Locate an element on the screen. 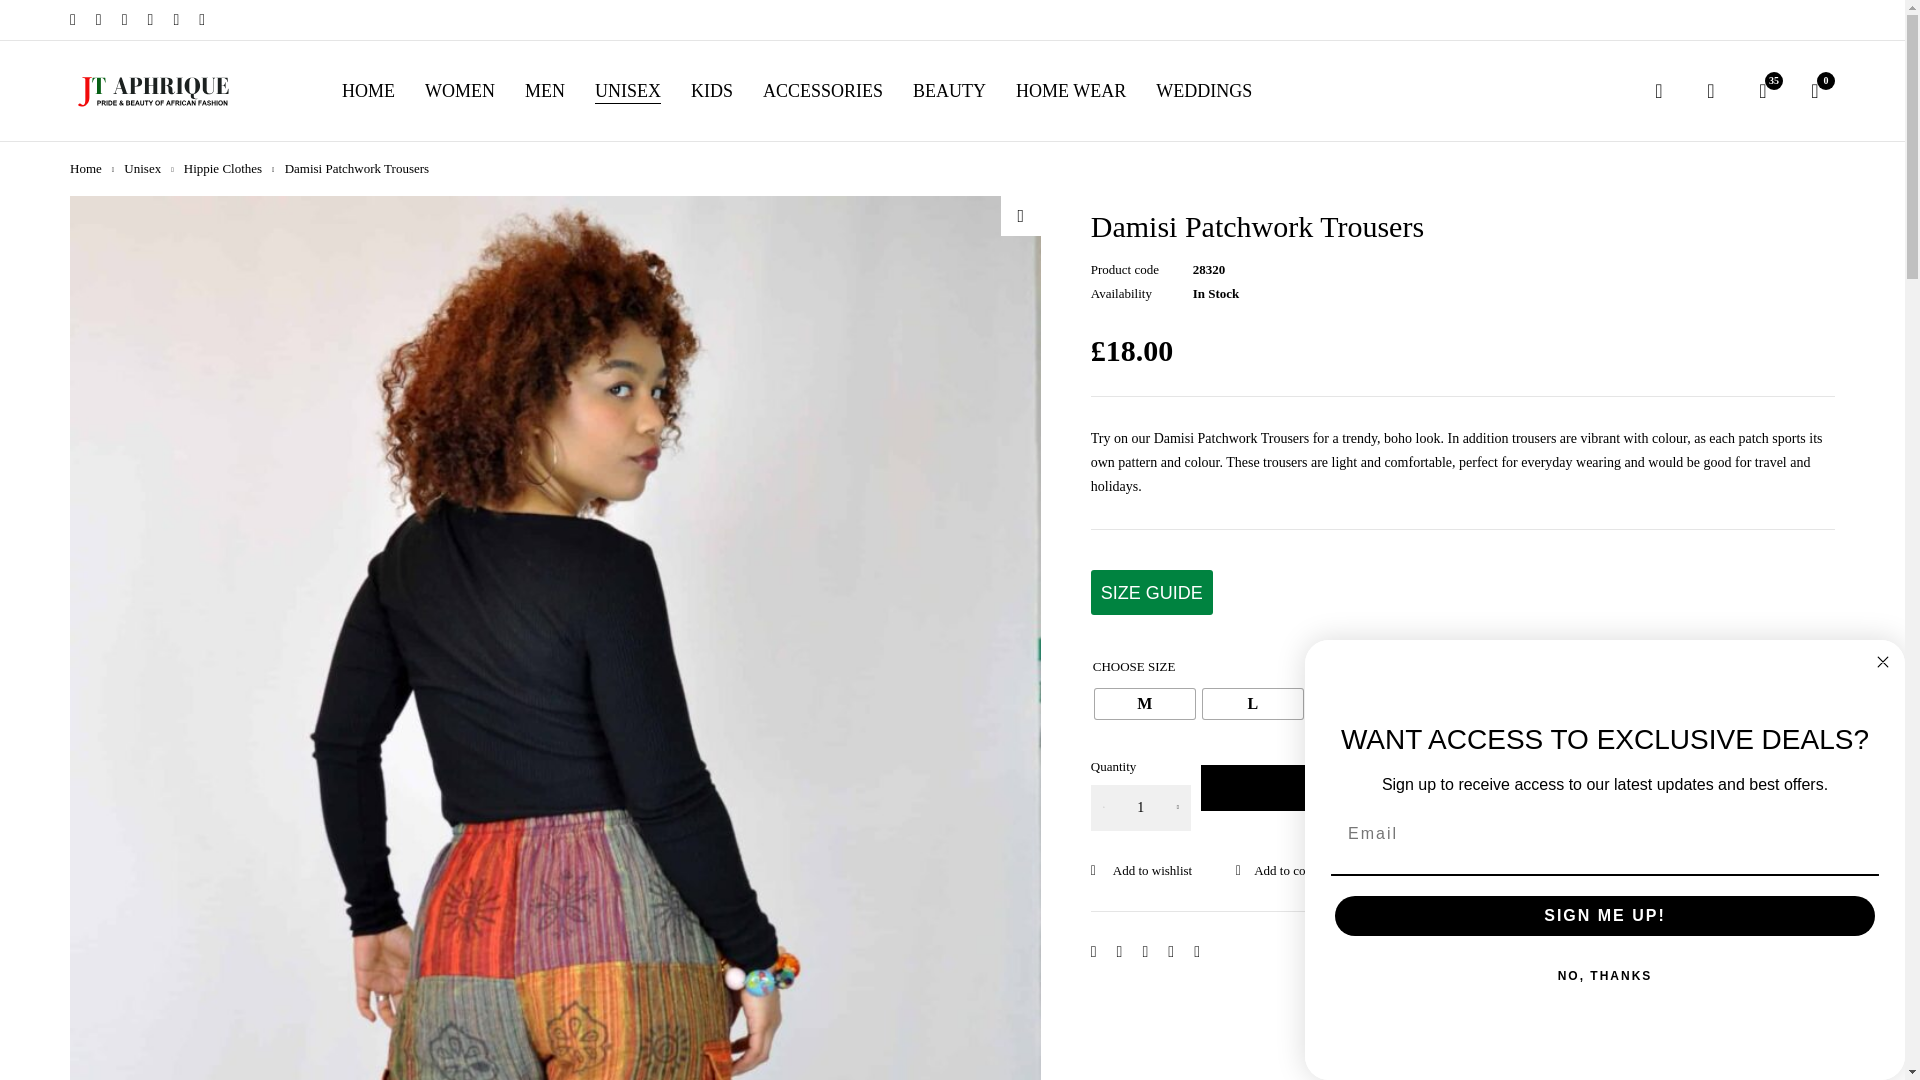 This screenshot has height=1080, width=1920. HOME is located at coordinates (368, 91).